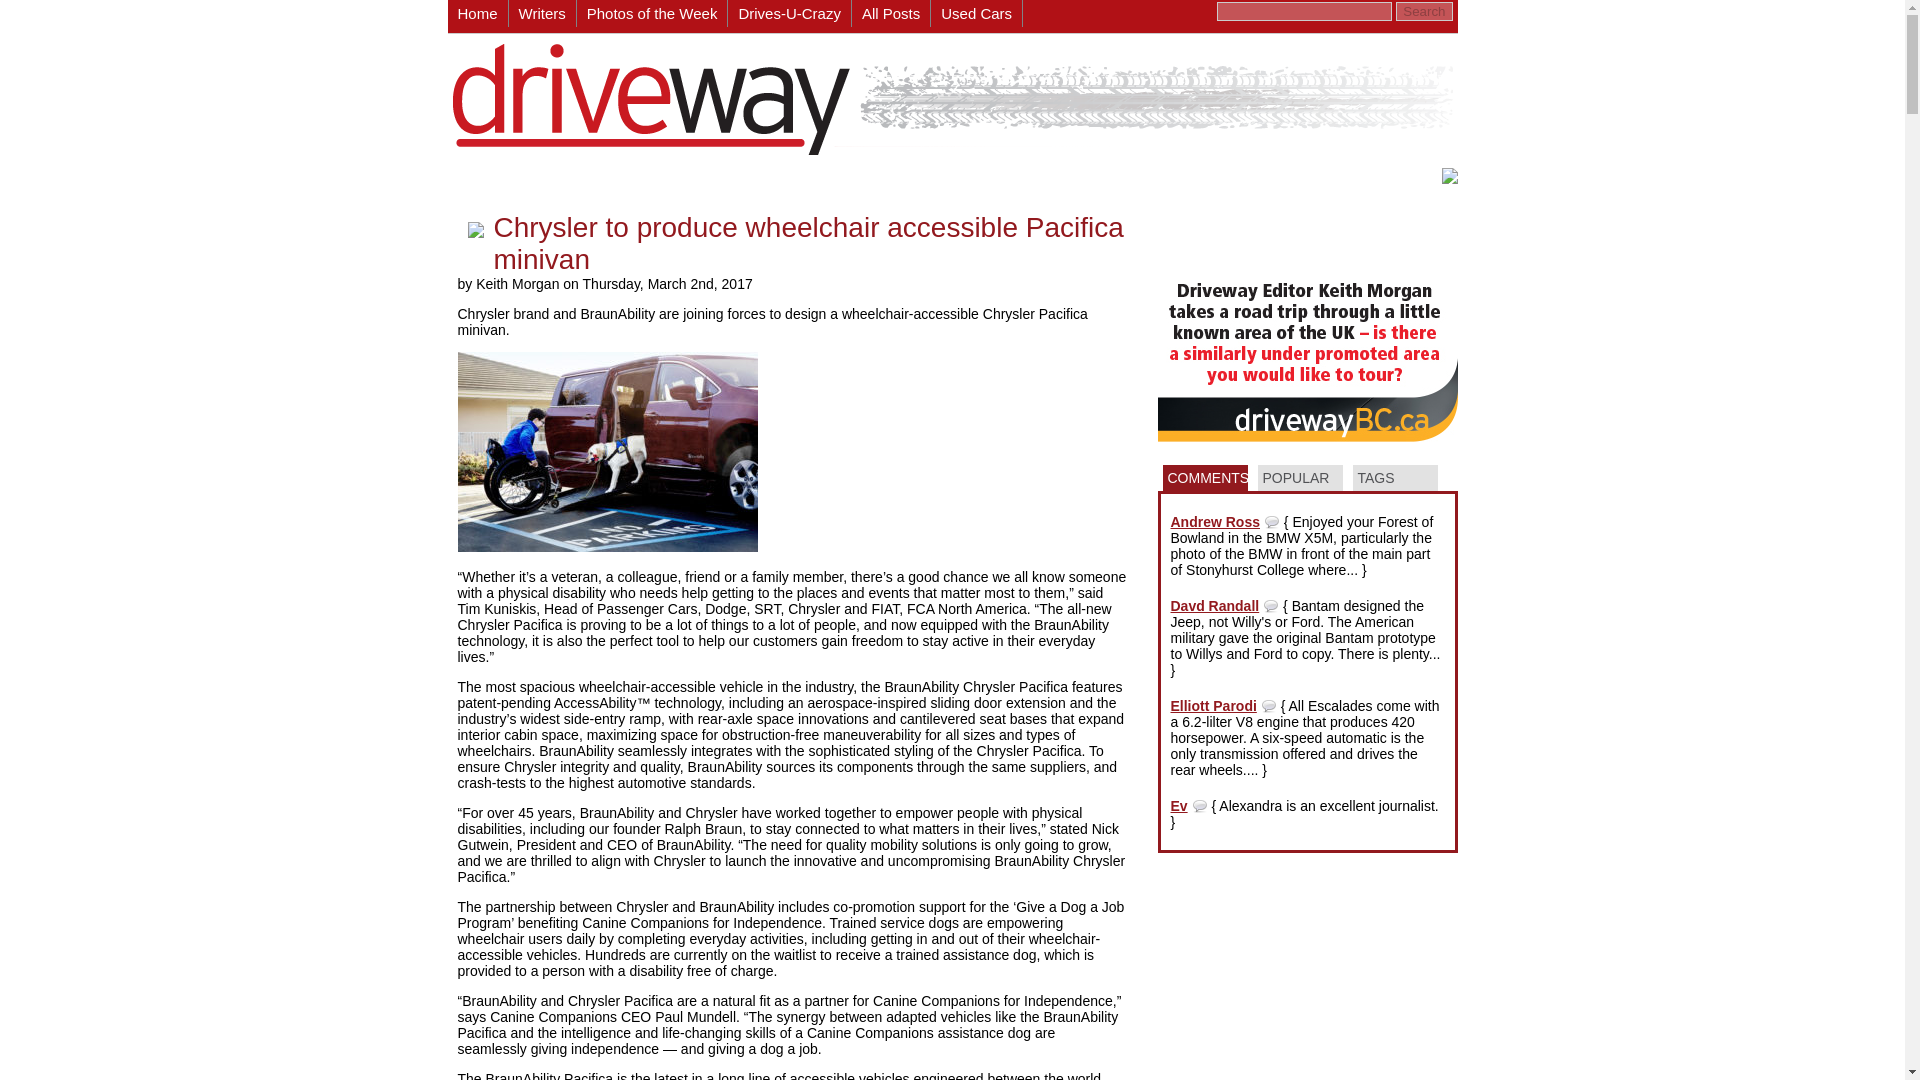  Describe the element at coordinates (892, 14) in the screenshot. I see `All Posts` at that location.